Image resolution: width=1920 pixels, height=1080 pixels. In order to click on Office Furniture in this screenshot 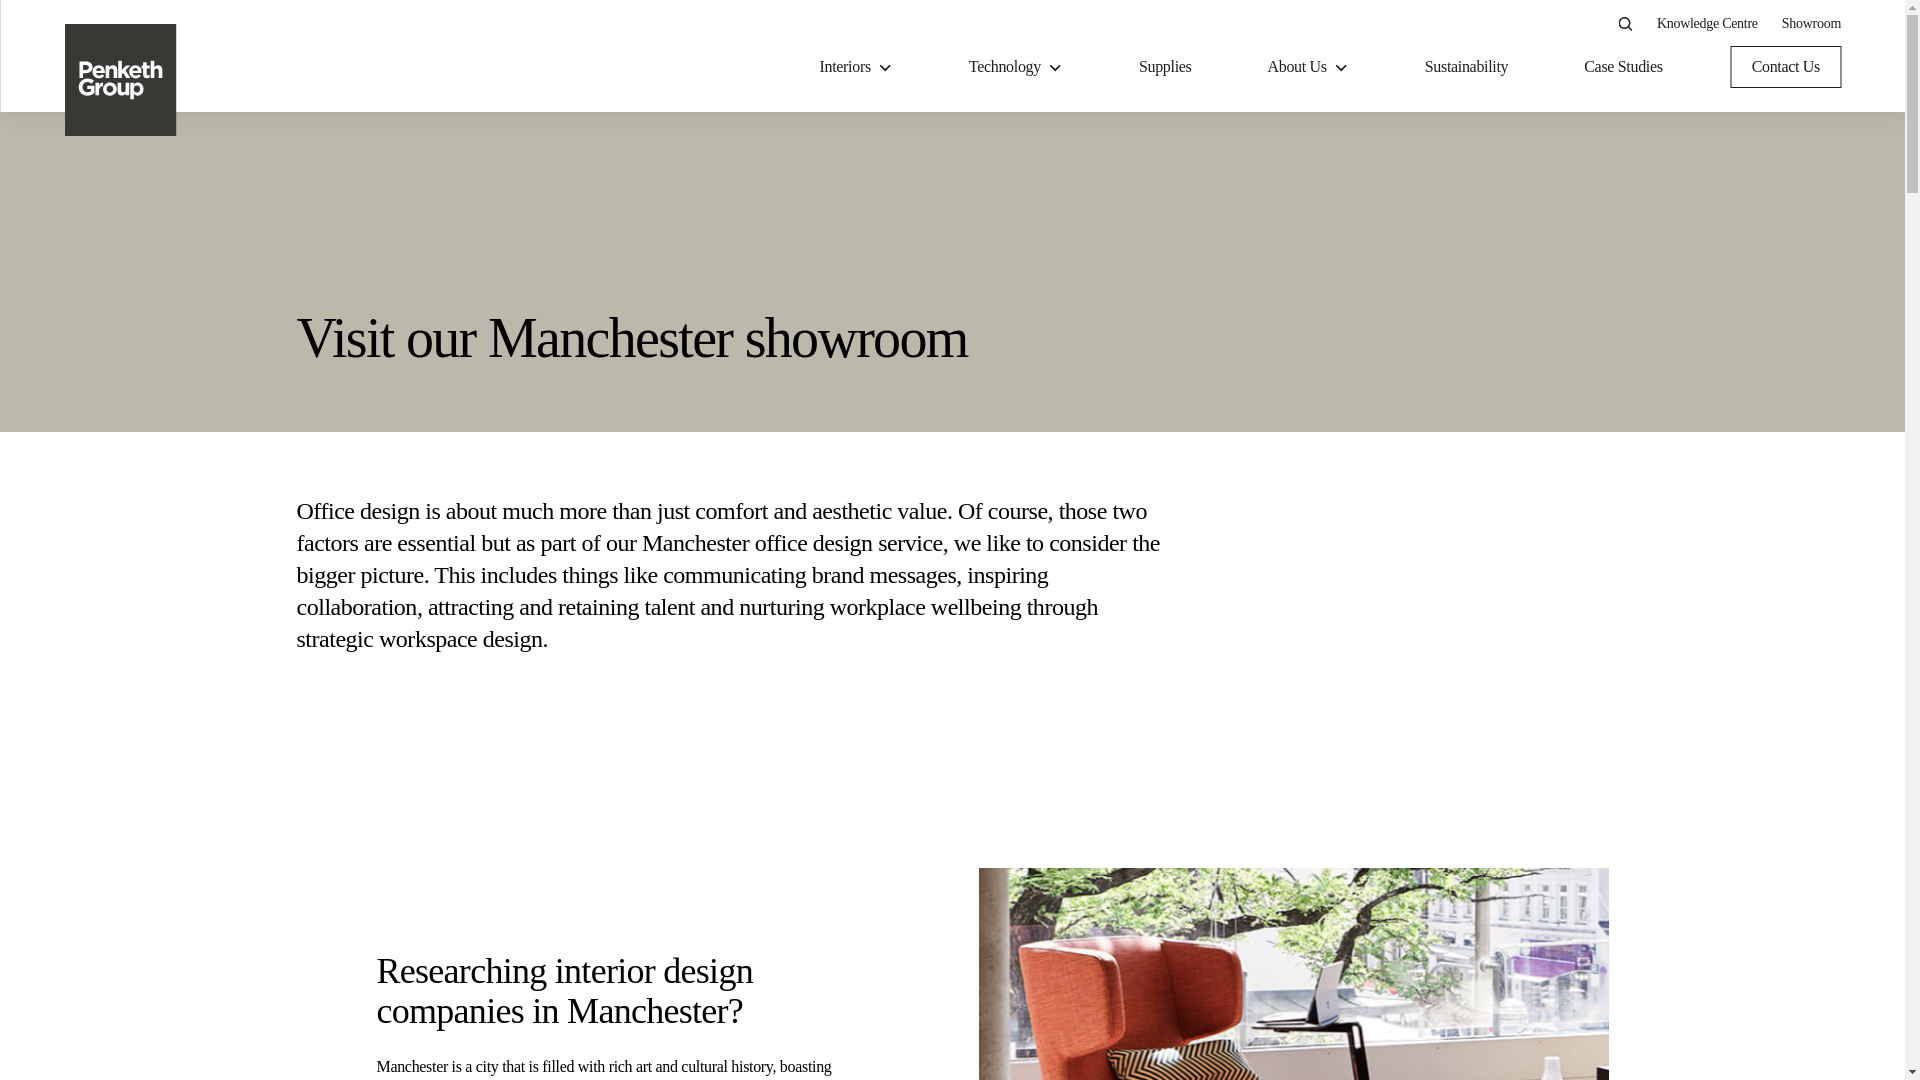, I will do `click(1641, 179)`.